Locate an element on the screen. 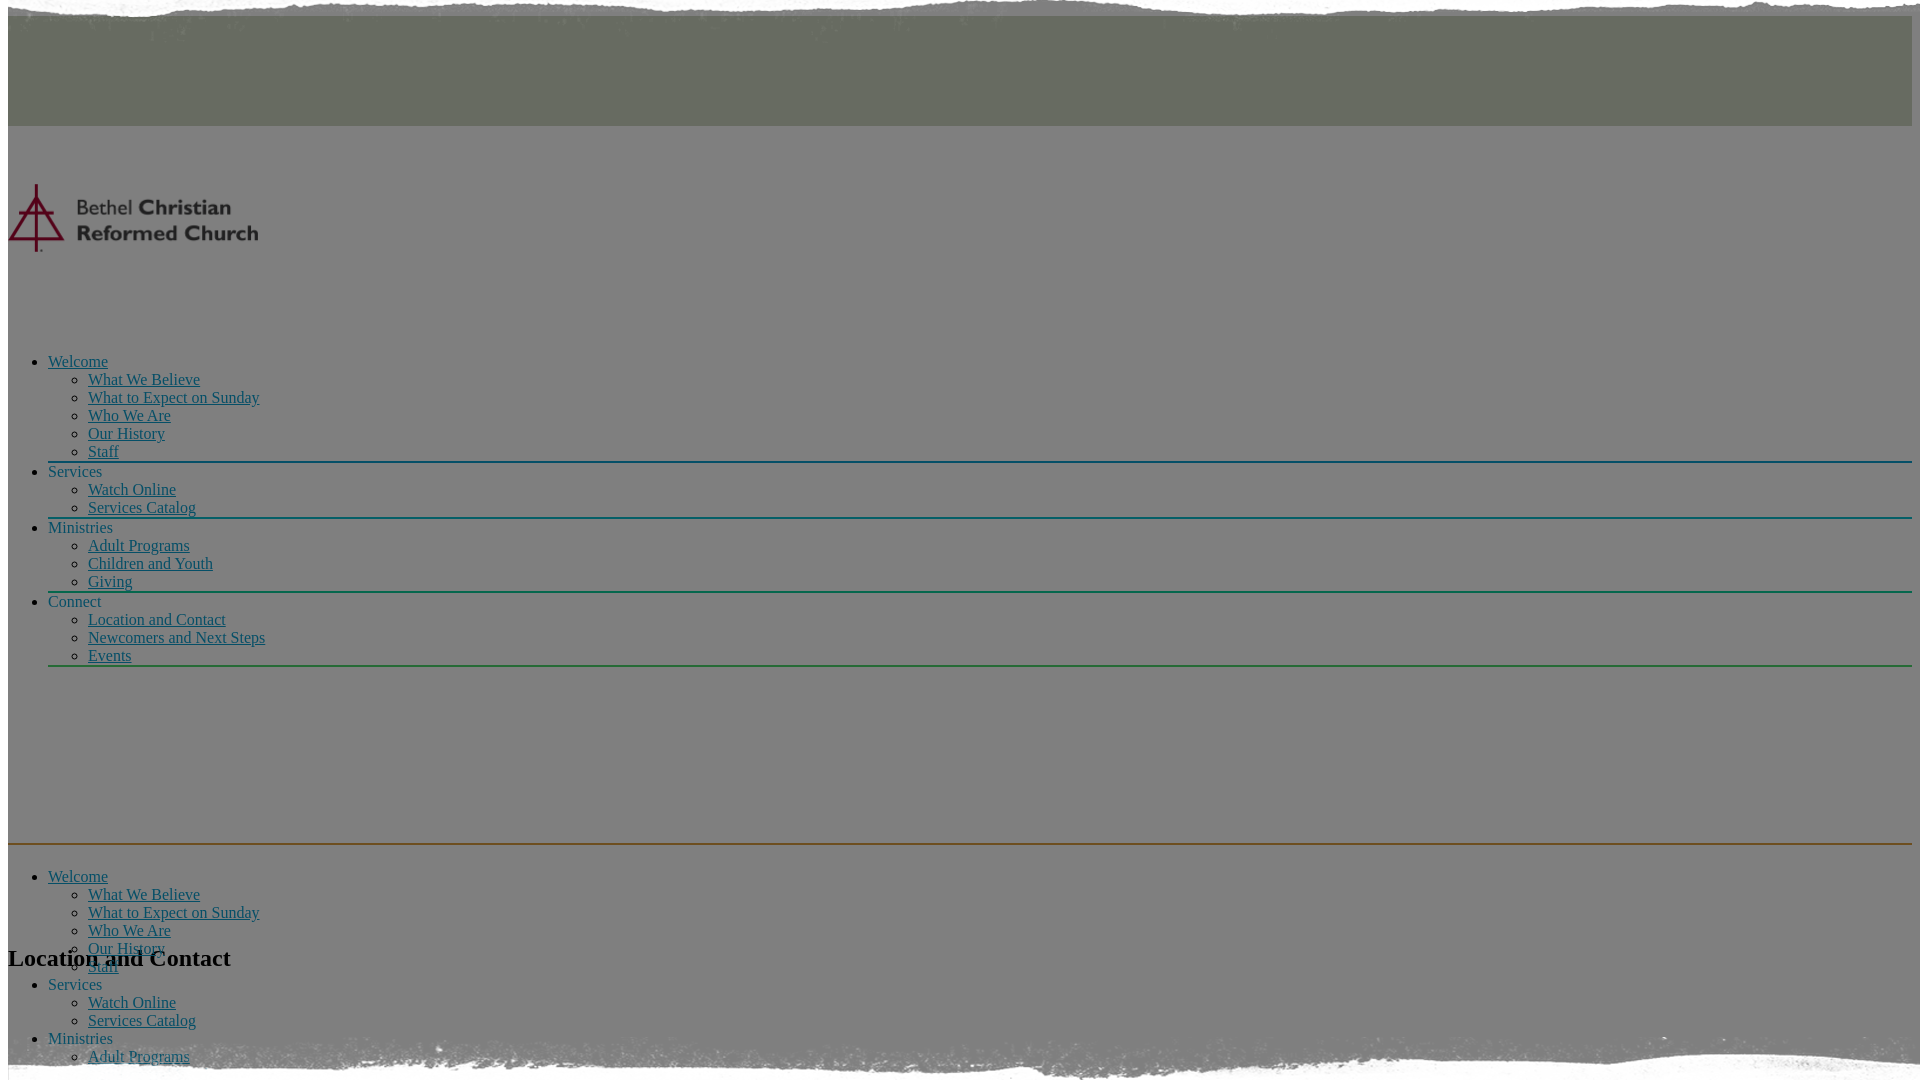 This screenshot has height=1080, width=1920. Our History is located at coordinates (126, 948).